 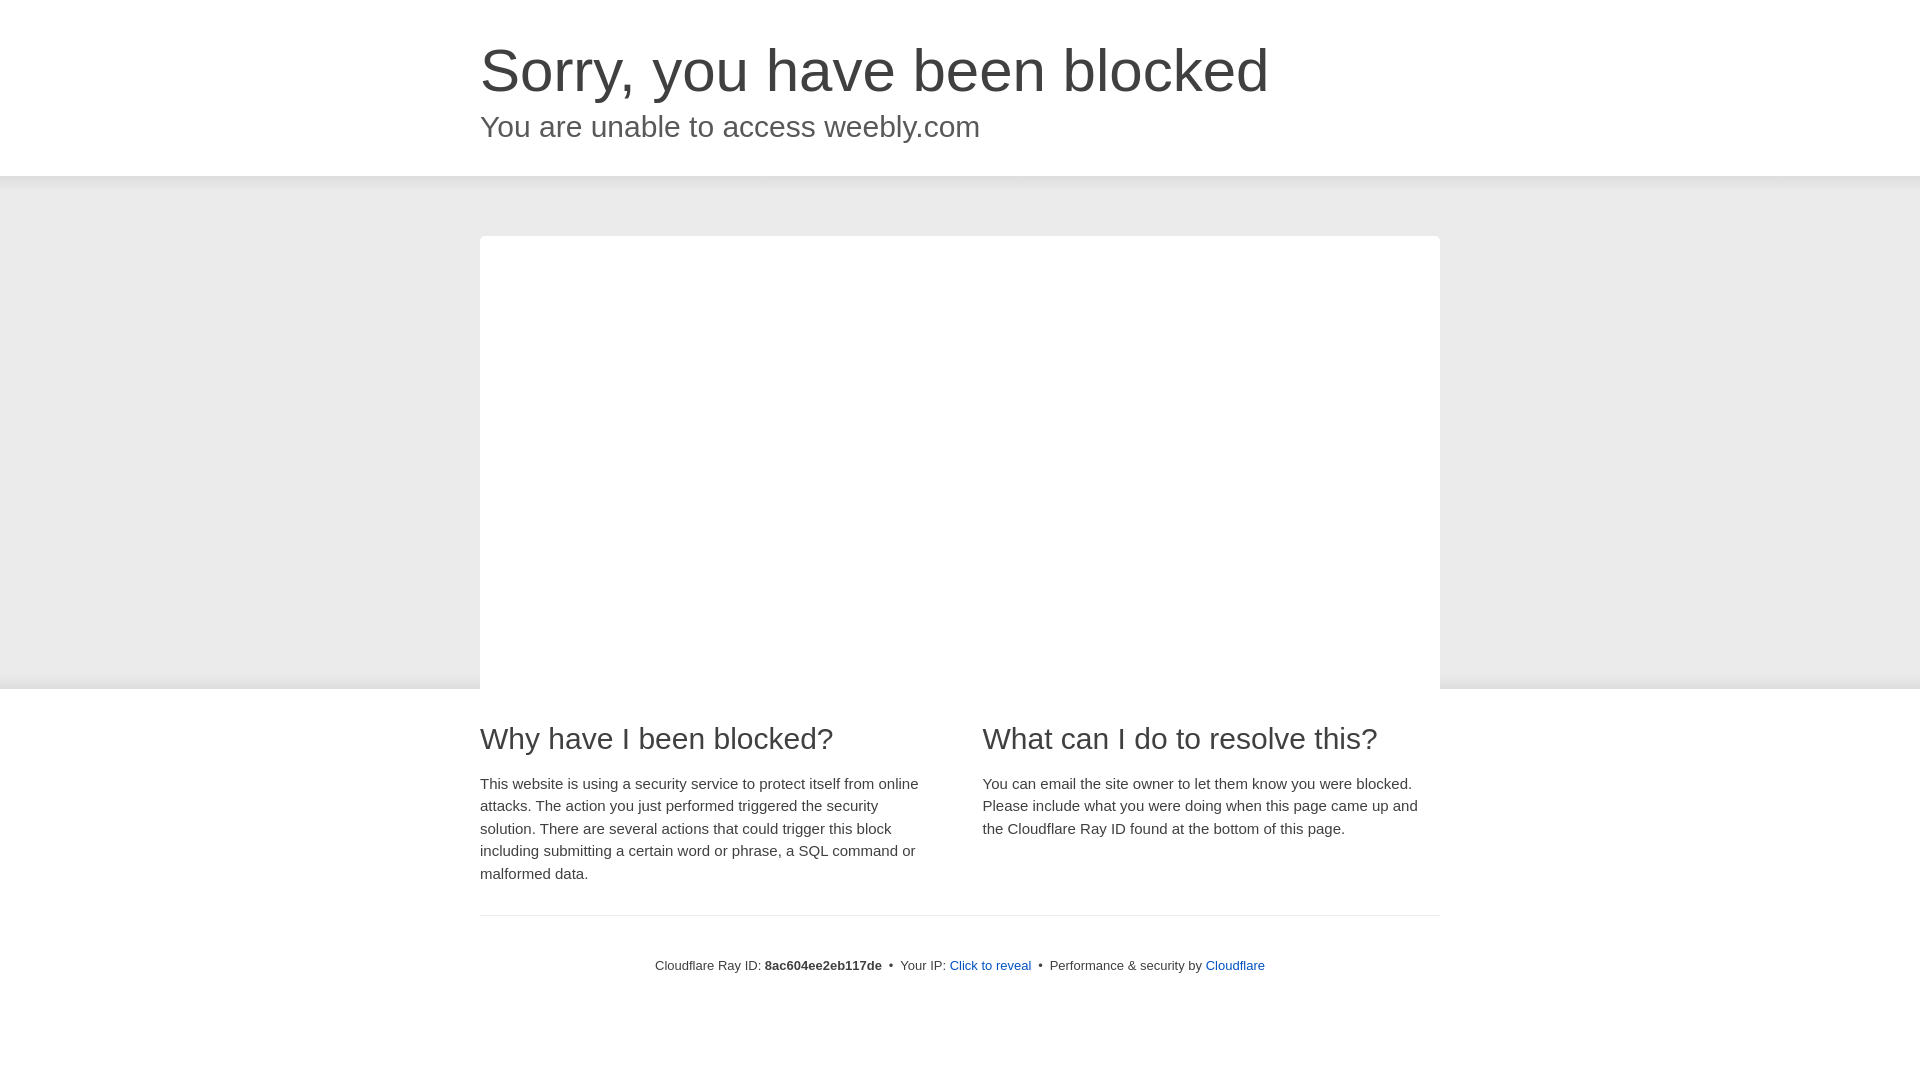 What do you see at coordinates (991, 966) in the screenshot?
I see `Click to reveal` at bounding box center [991, 966].